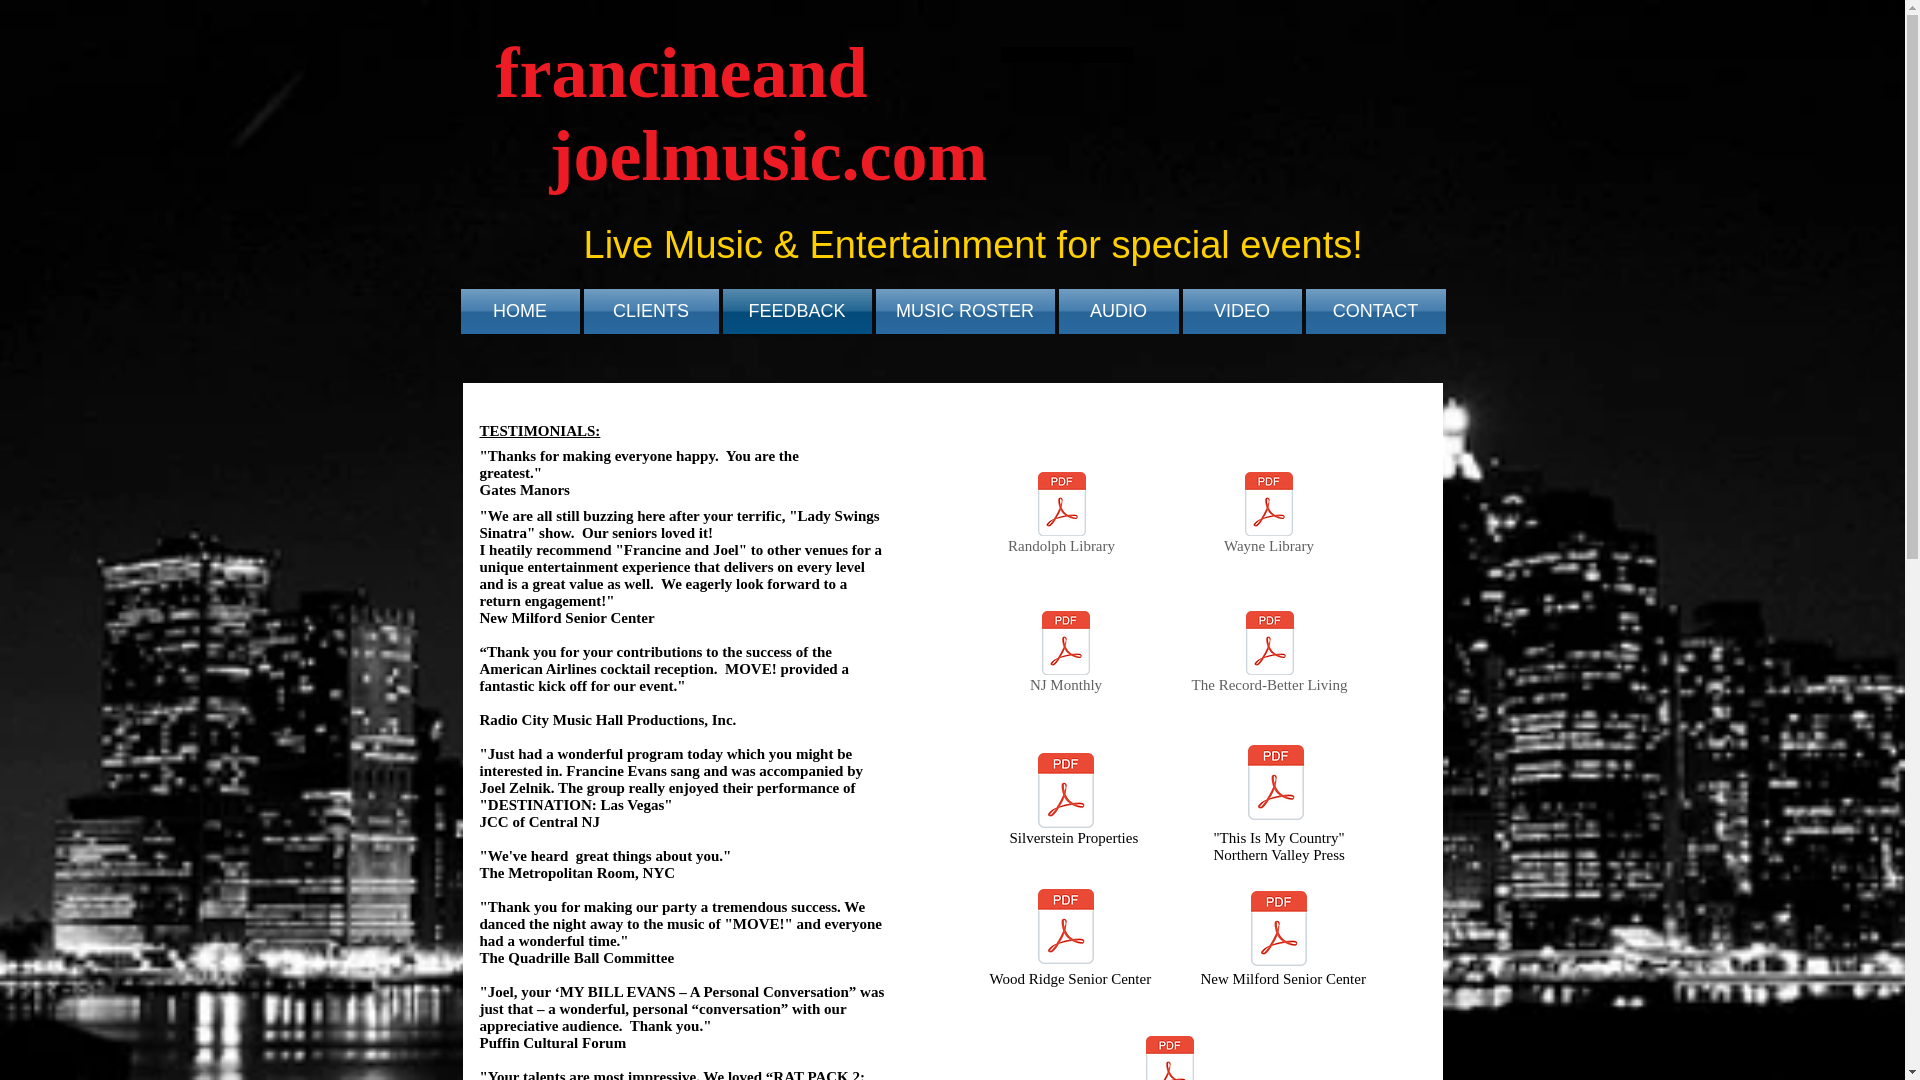 The width and height of the screenshot is (1920, 1080). I want to click on The Record-Better Living , so click(1268, 656).